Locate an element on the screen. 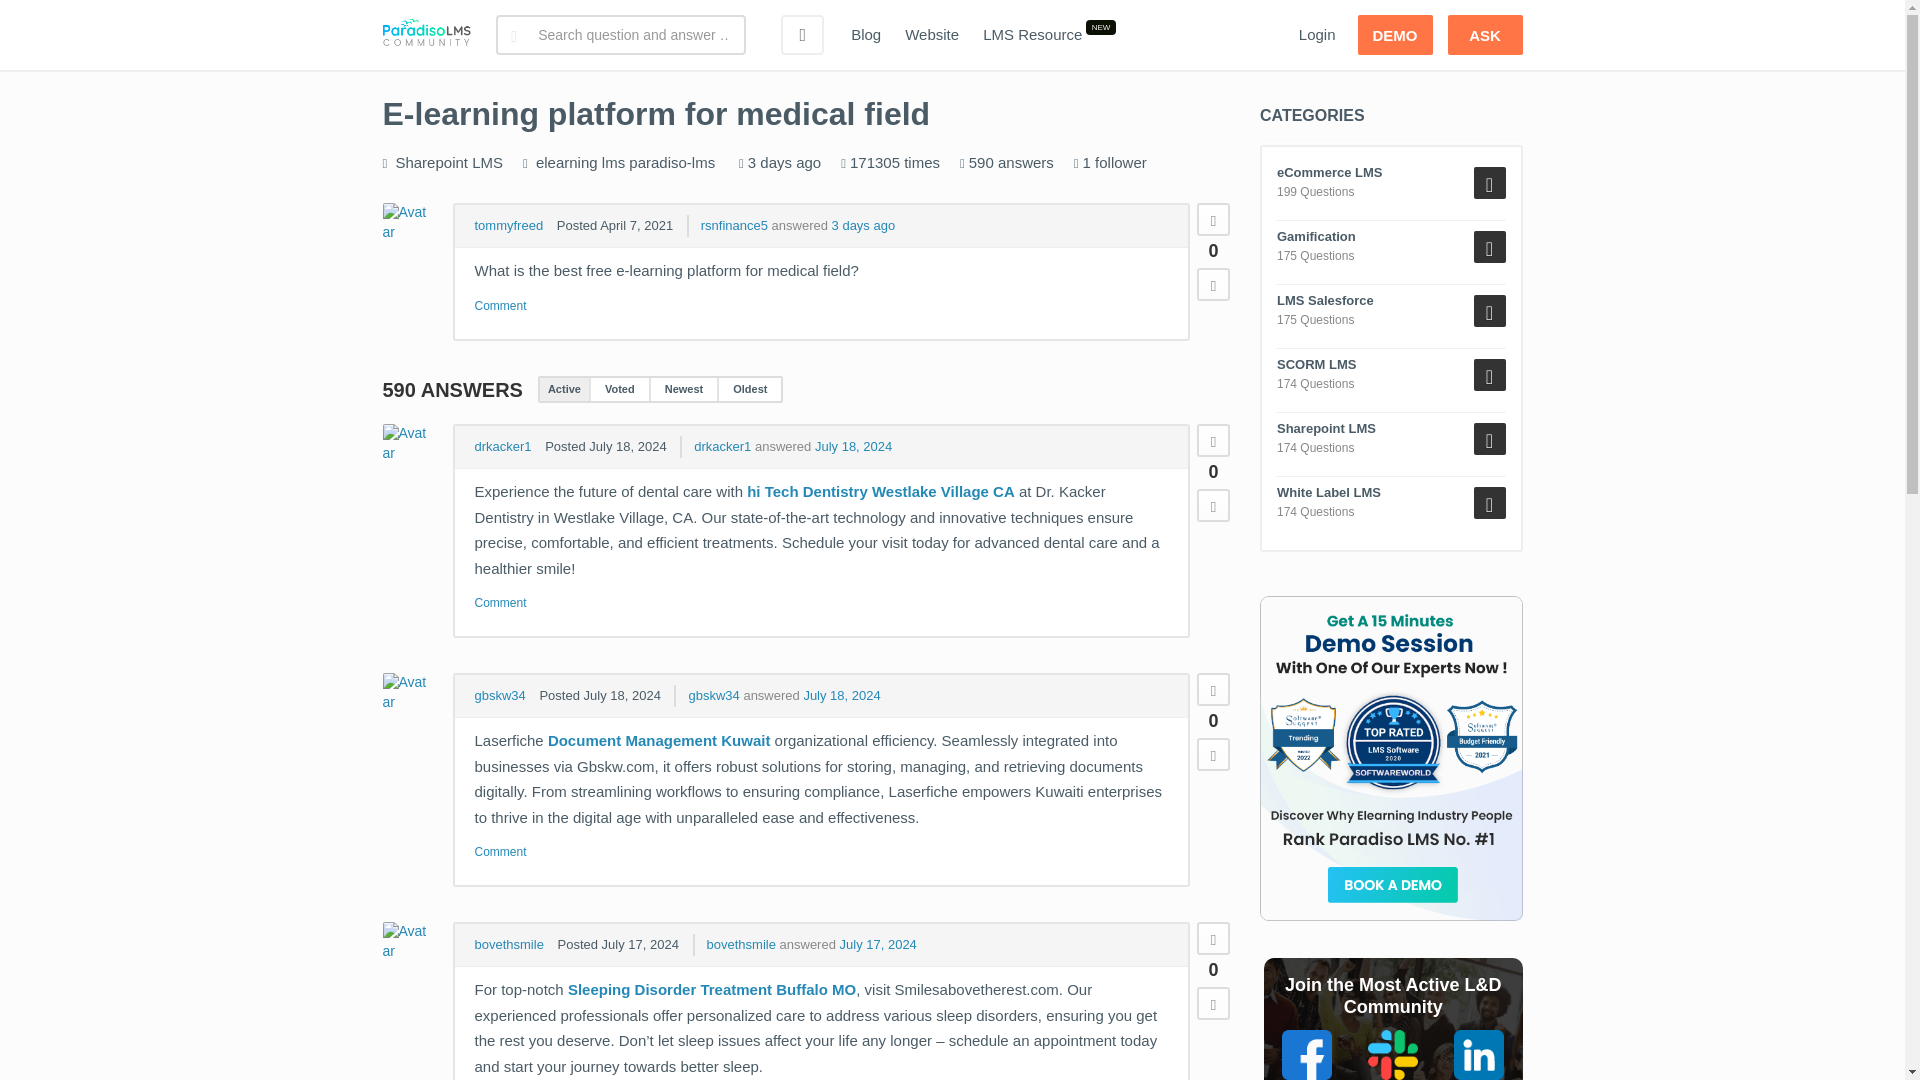 The height and width of the screenshot is (1080, 1920). Paradiso  Community  is located at coordinates (426, 35).